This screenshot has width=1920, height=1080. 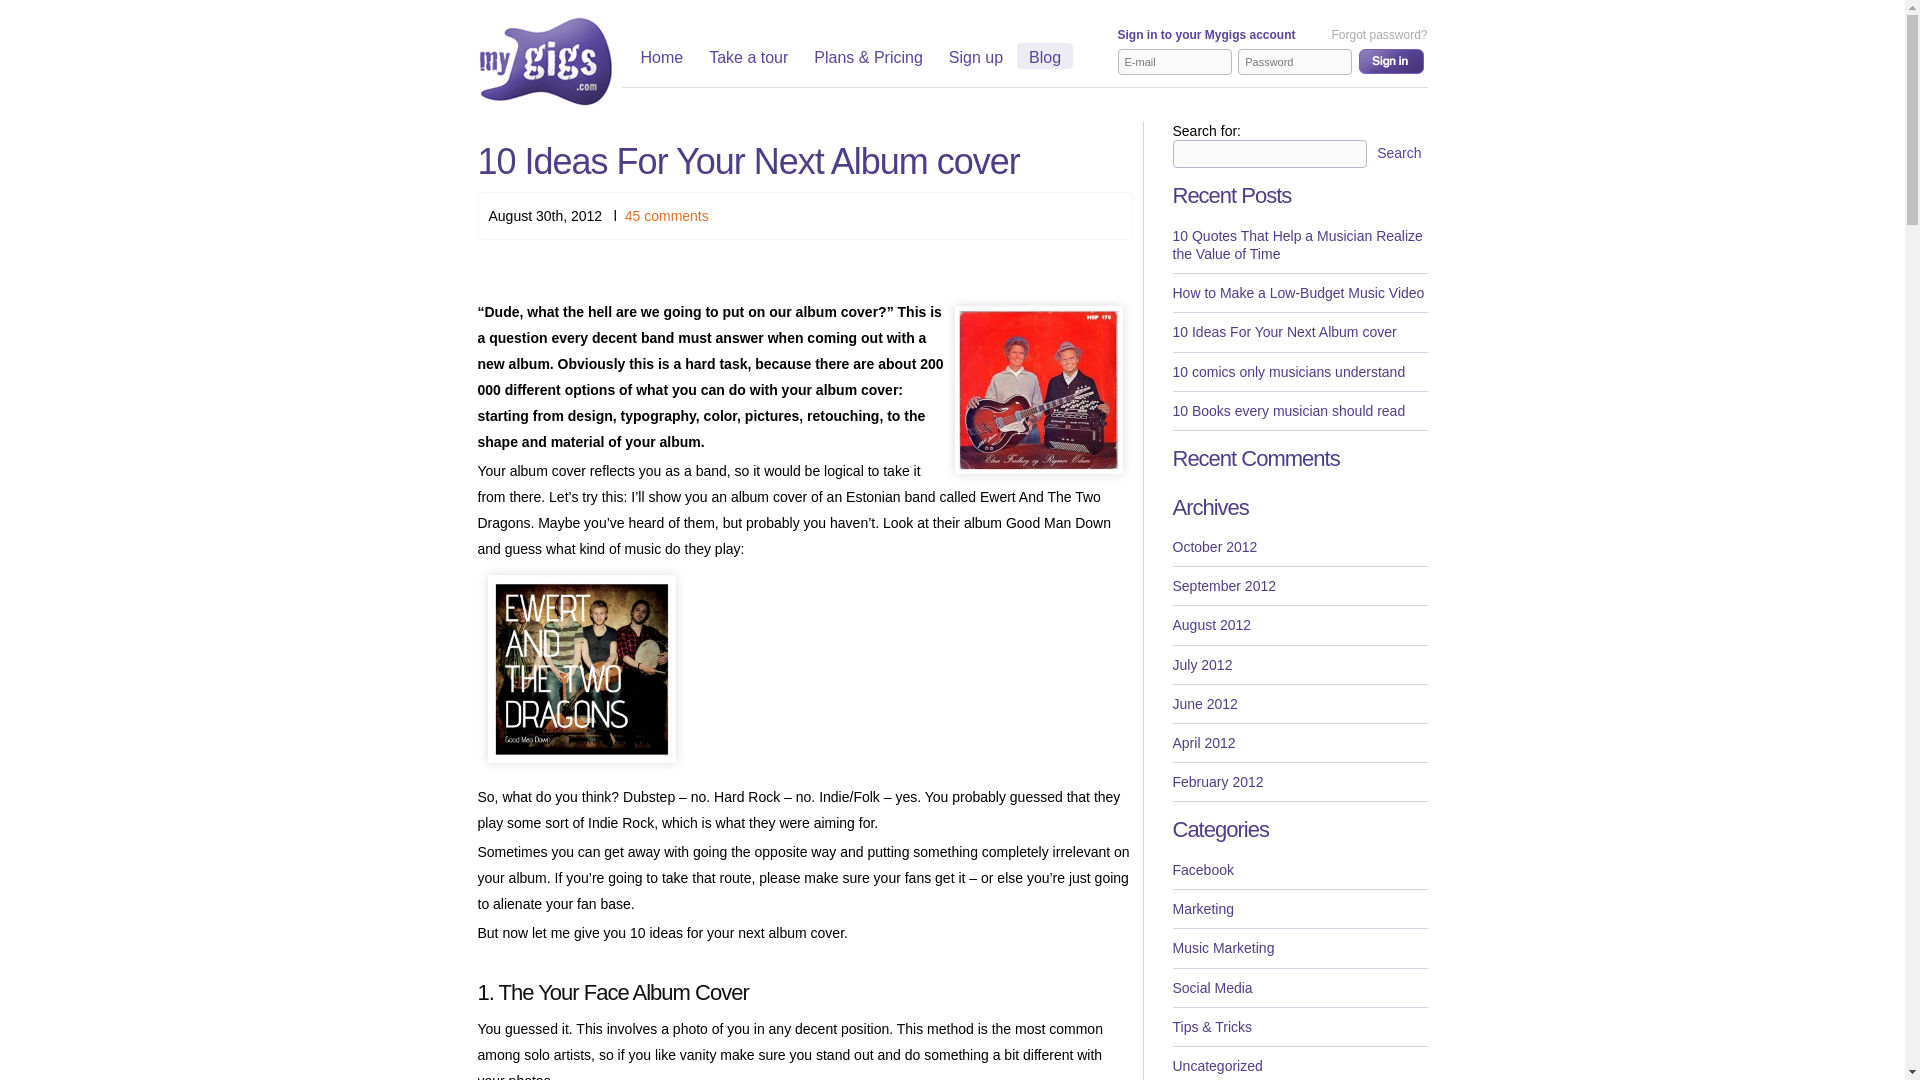 What do you see at coordinates (1298, 332) in the screenshot?
I see `10 Ideas For Your Next Album cover` at bounding box center [1298, 332].